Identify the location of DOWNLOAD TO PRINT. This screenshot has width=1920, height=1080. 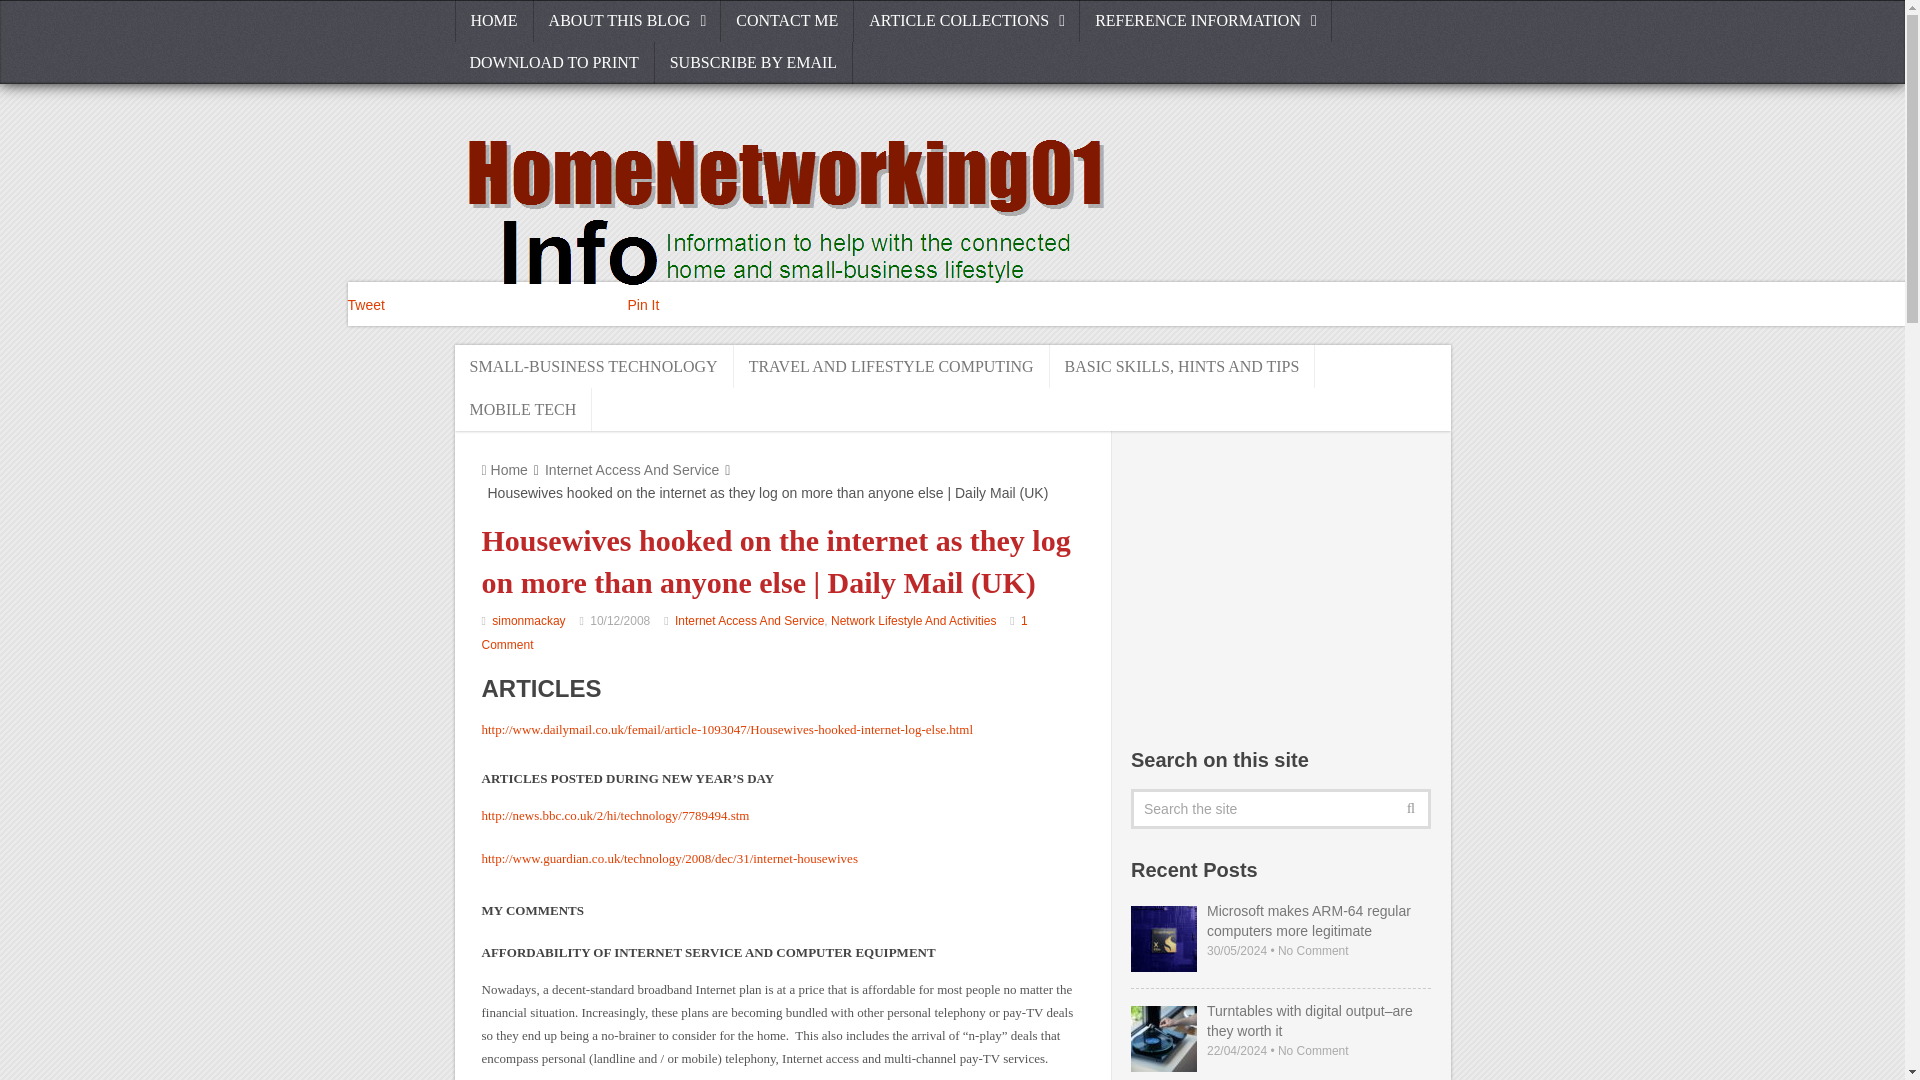
(554, 63).